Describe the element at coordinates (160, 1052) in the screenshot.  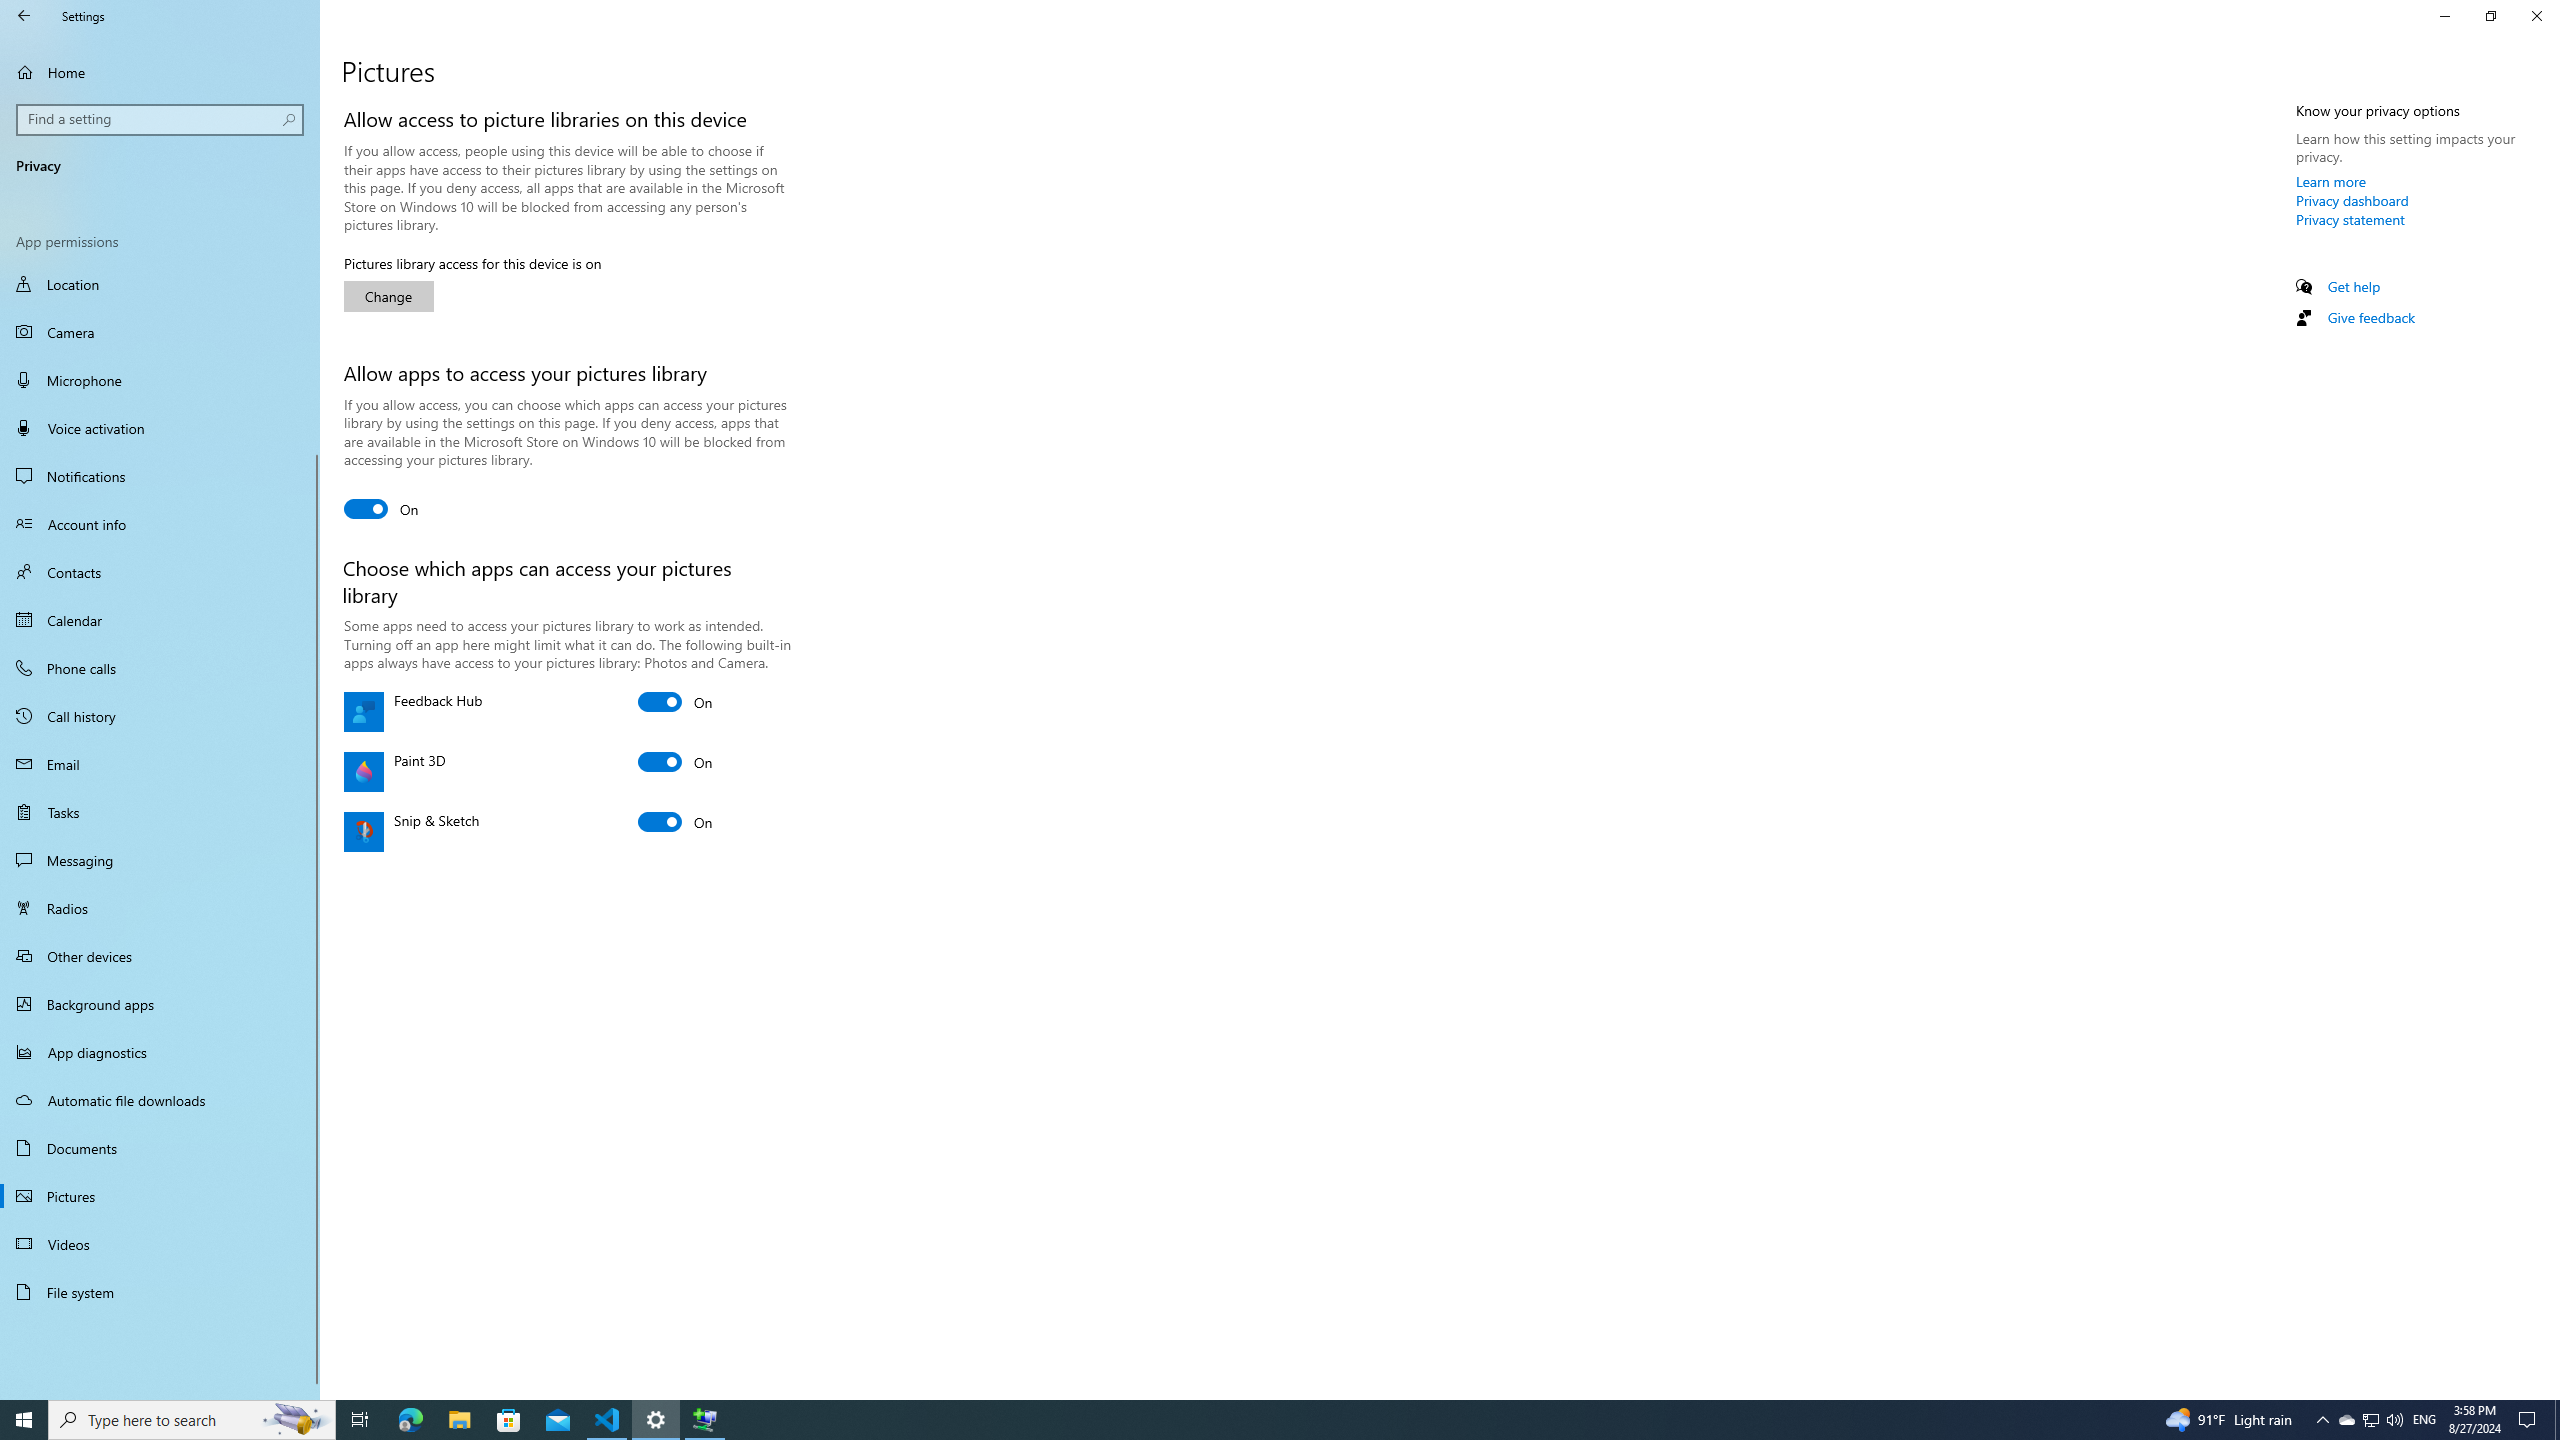
I see `App diagnostics` at that location.